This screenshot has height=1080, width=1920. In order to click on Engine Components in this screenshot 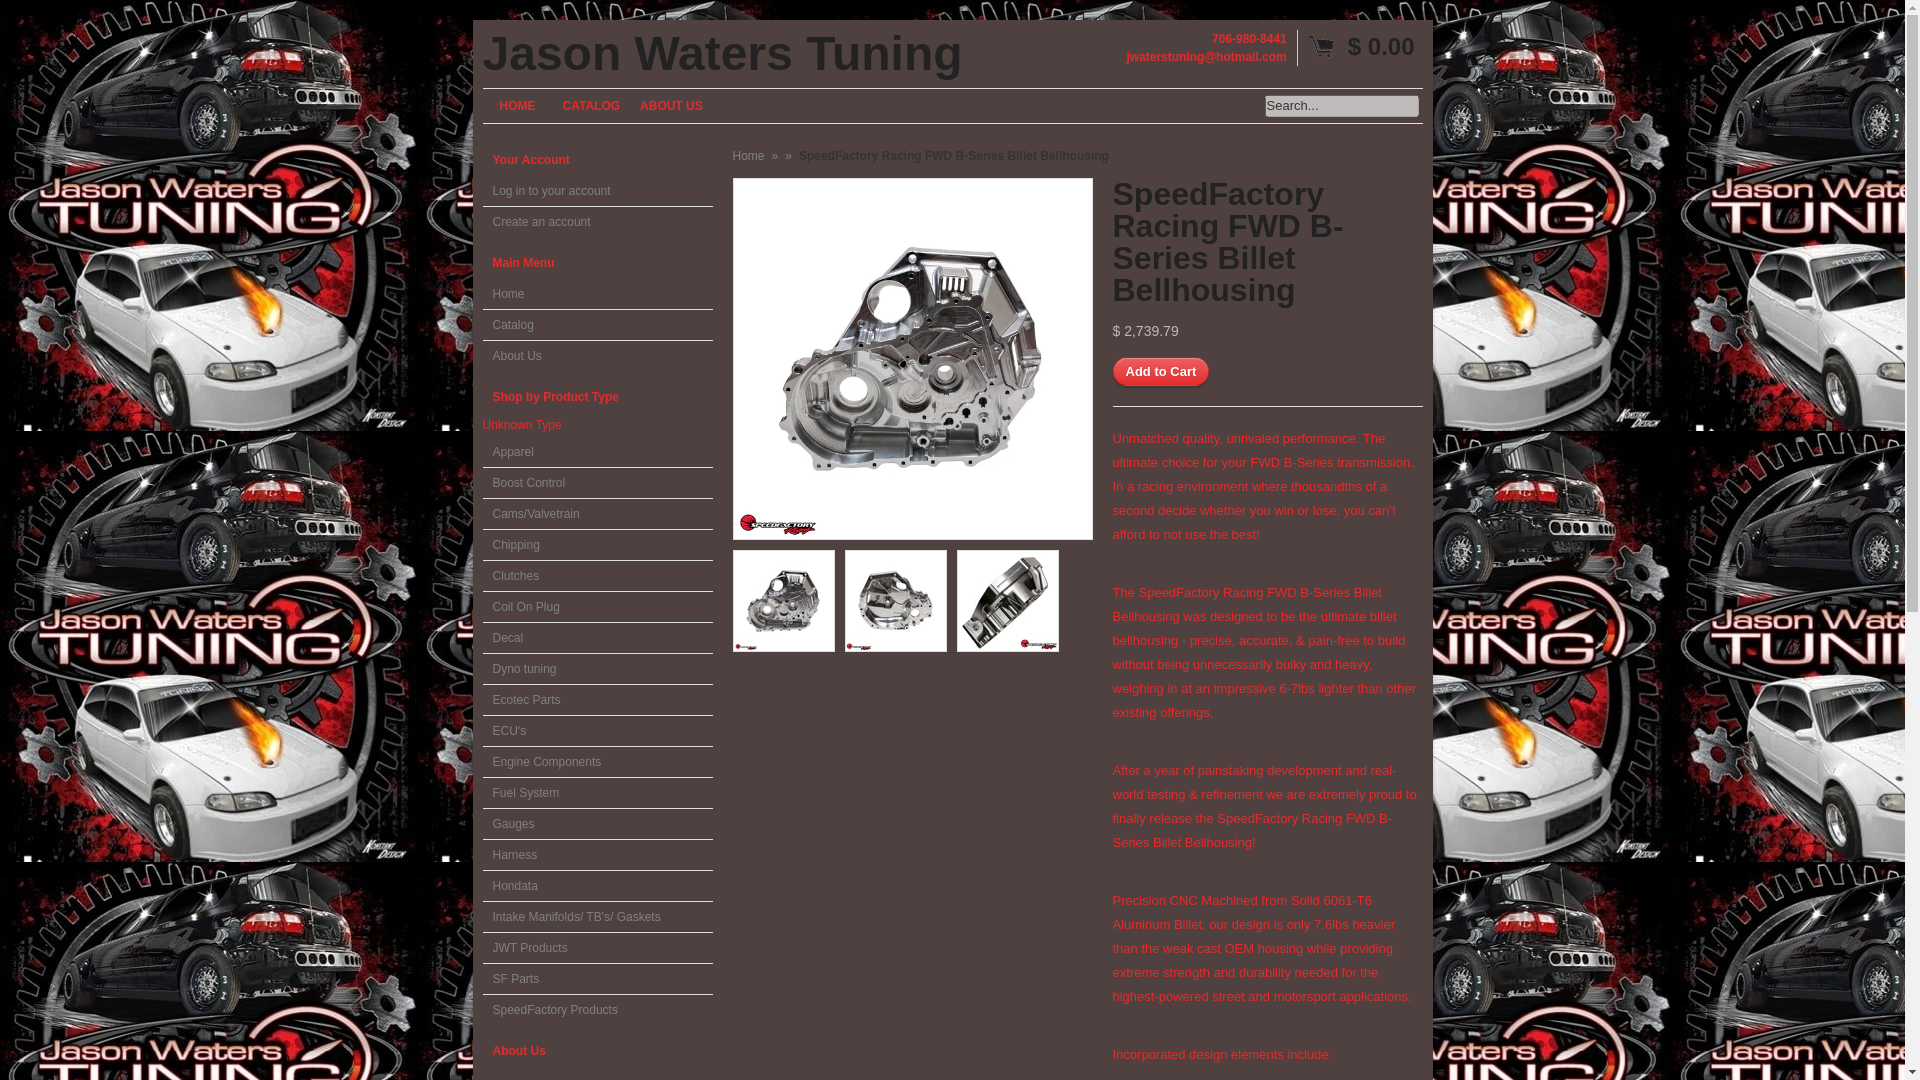, I will do `click(596, 762)`.